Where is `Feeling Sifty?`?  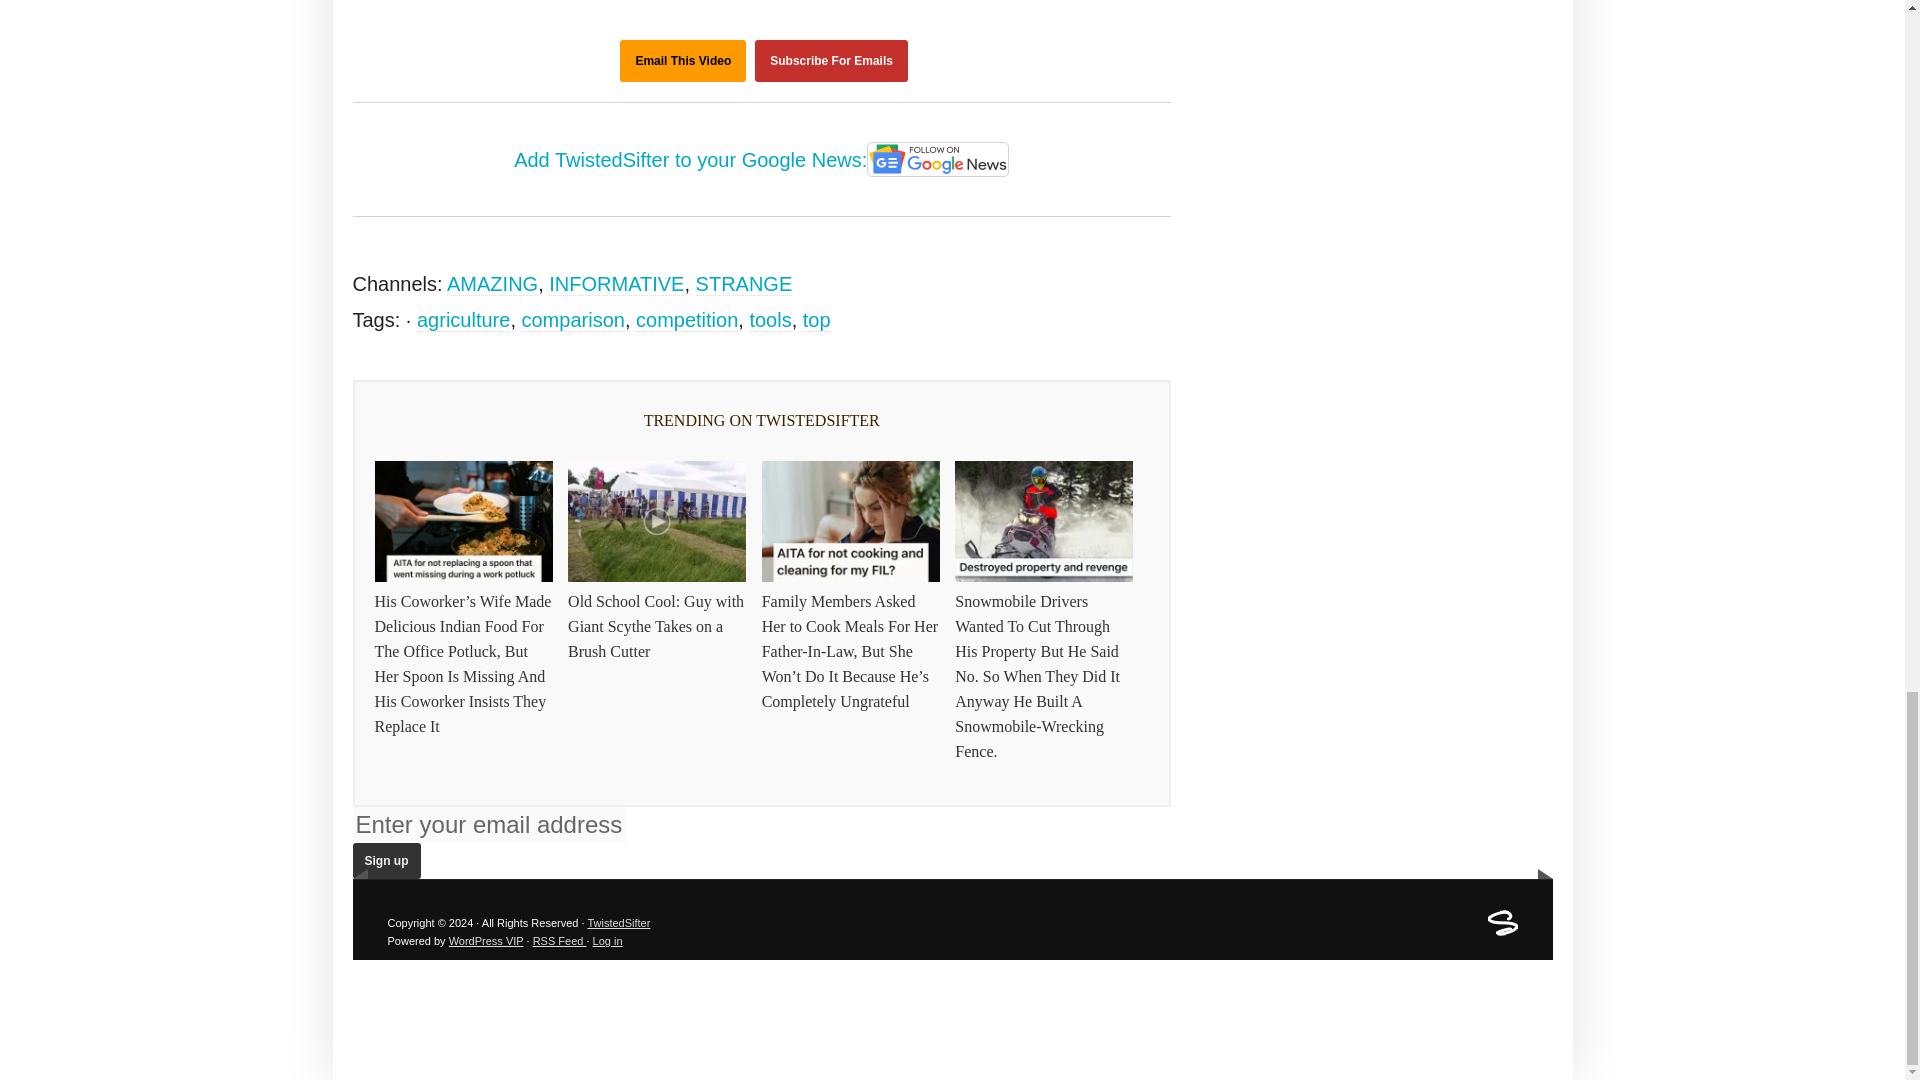 Feeling Sifty? is located at coordinates (1503, 932).